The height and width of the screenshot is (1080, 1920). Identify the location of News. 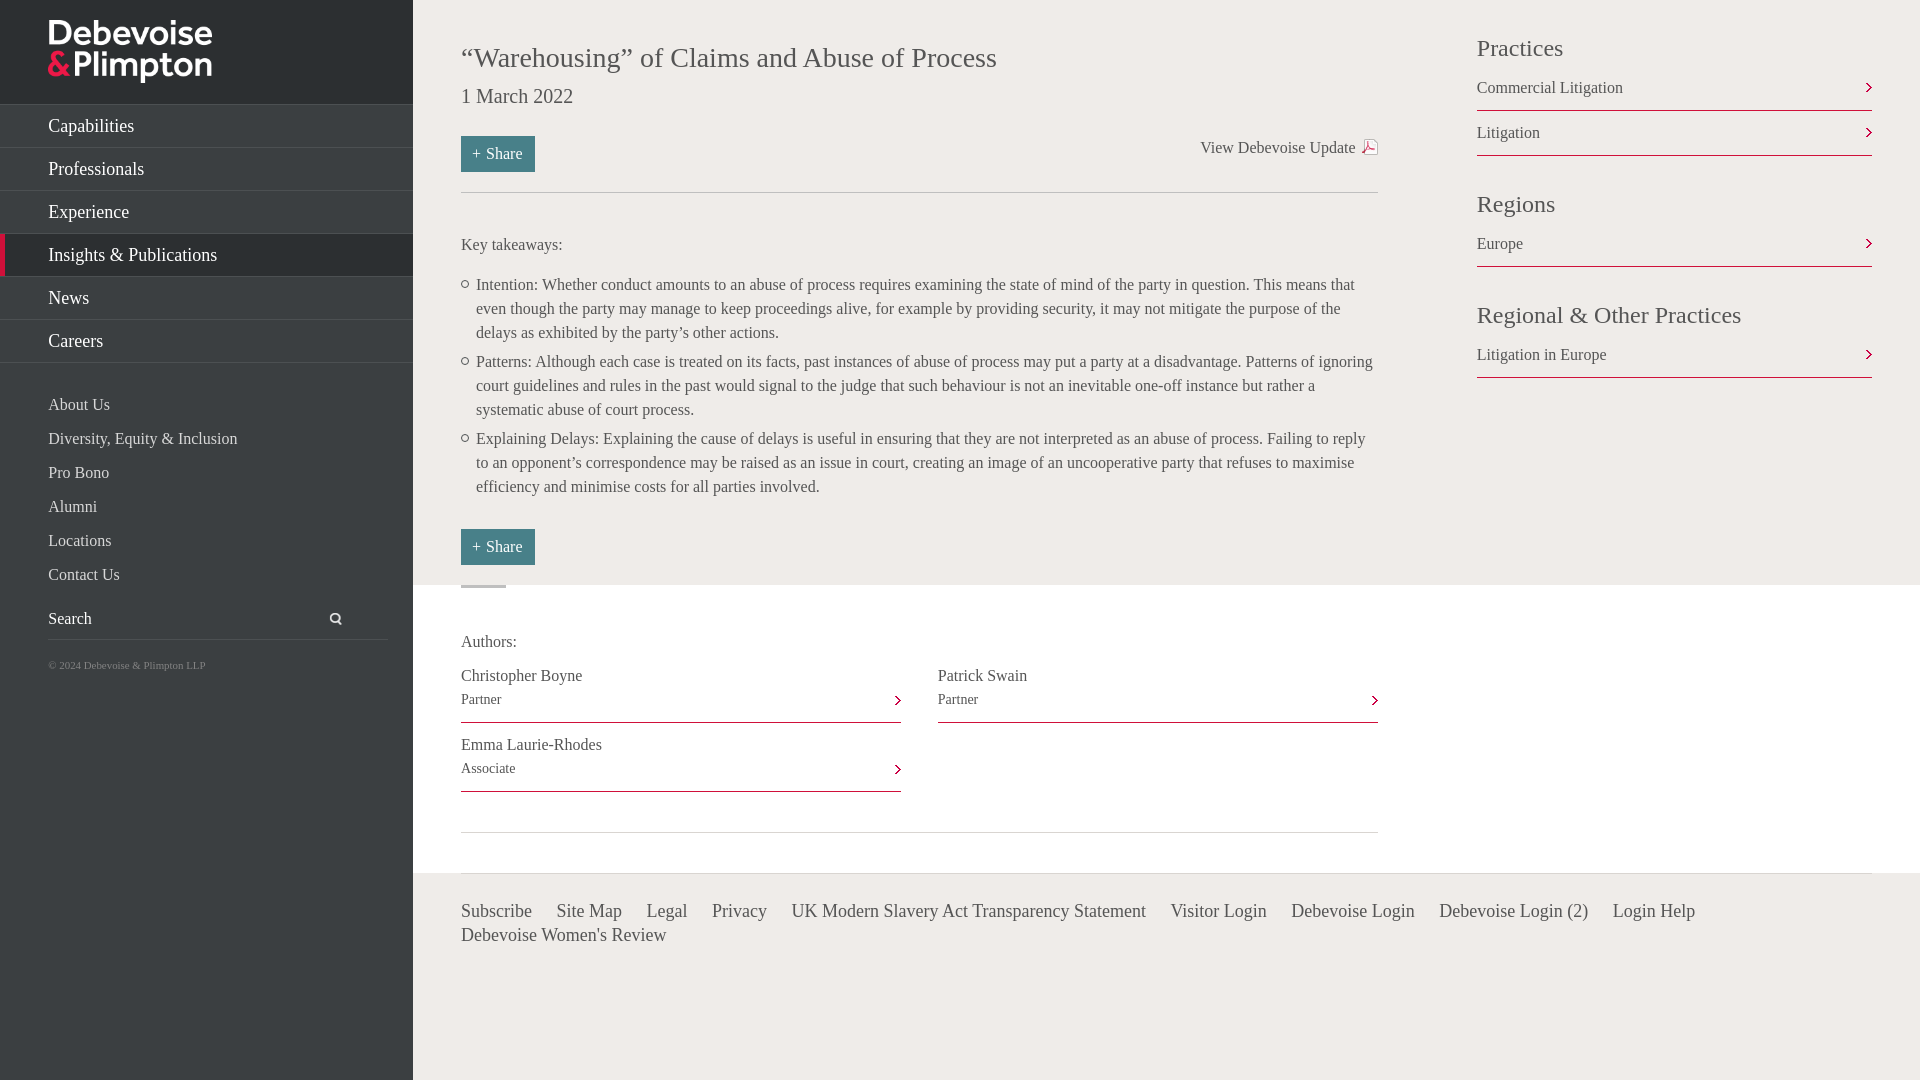
(680, 762).